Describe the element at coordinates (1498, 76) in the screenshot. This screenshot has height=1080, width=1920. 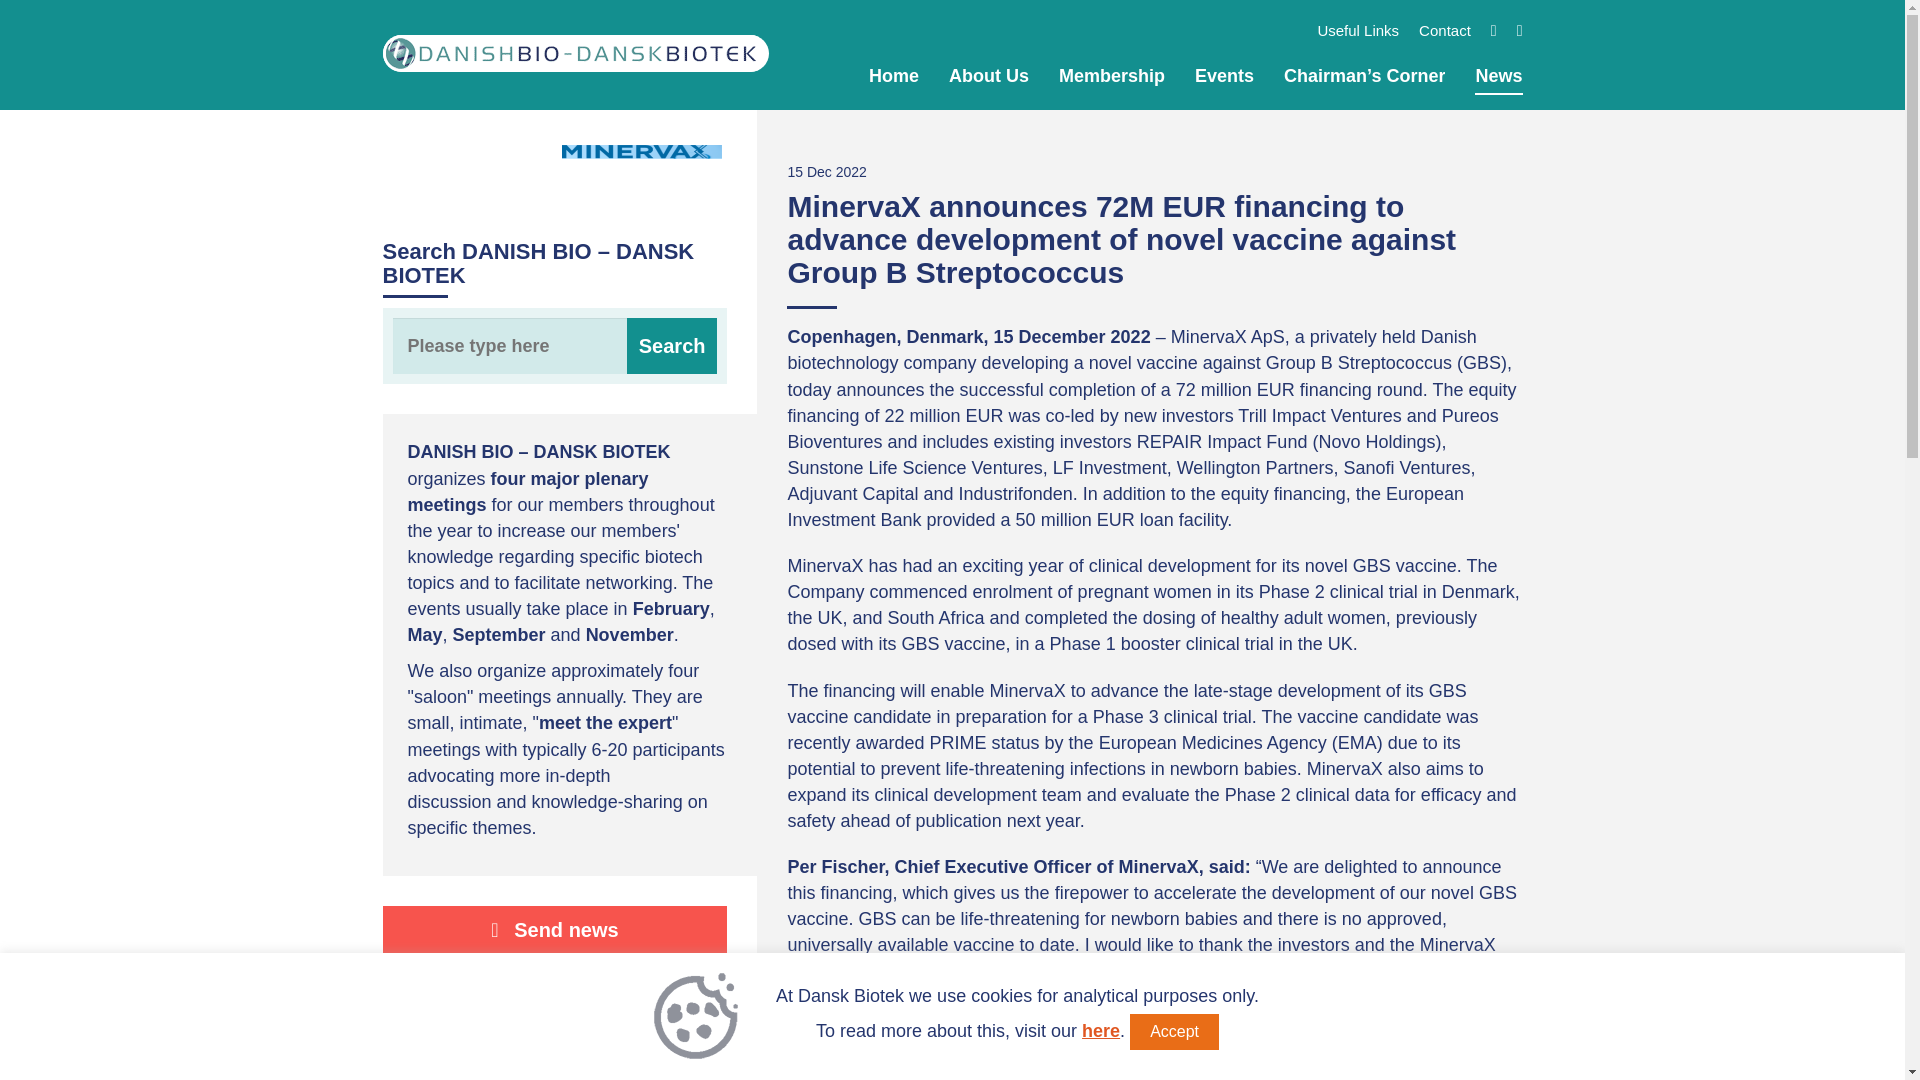
I see `News` at that location.